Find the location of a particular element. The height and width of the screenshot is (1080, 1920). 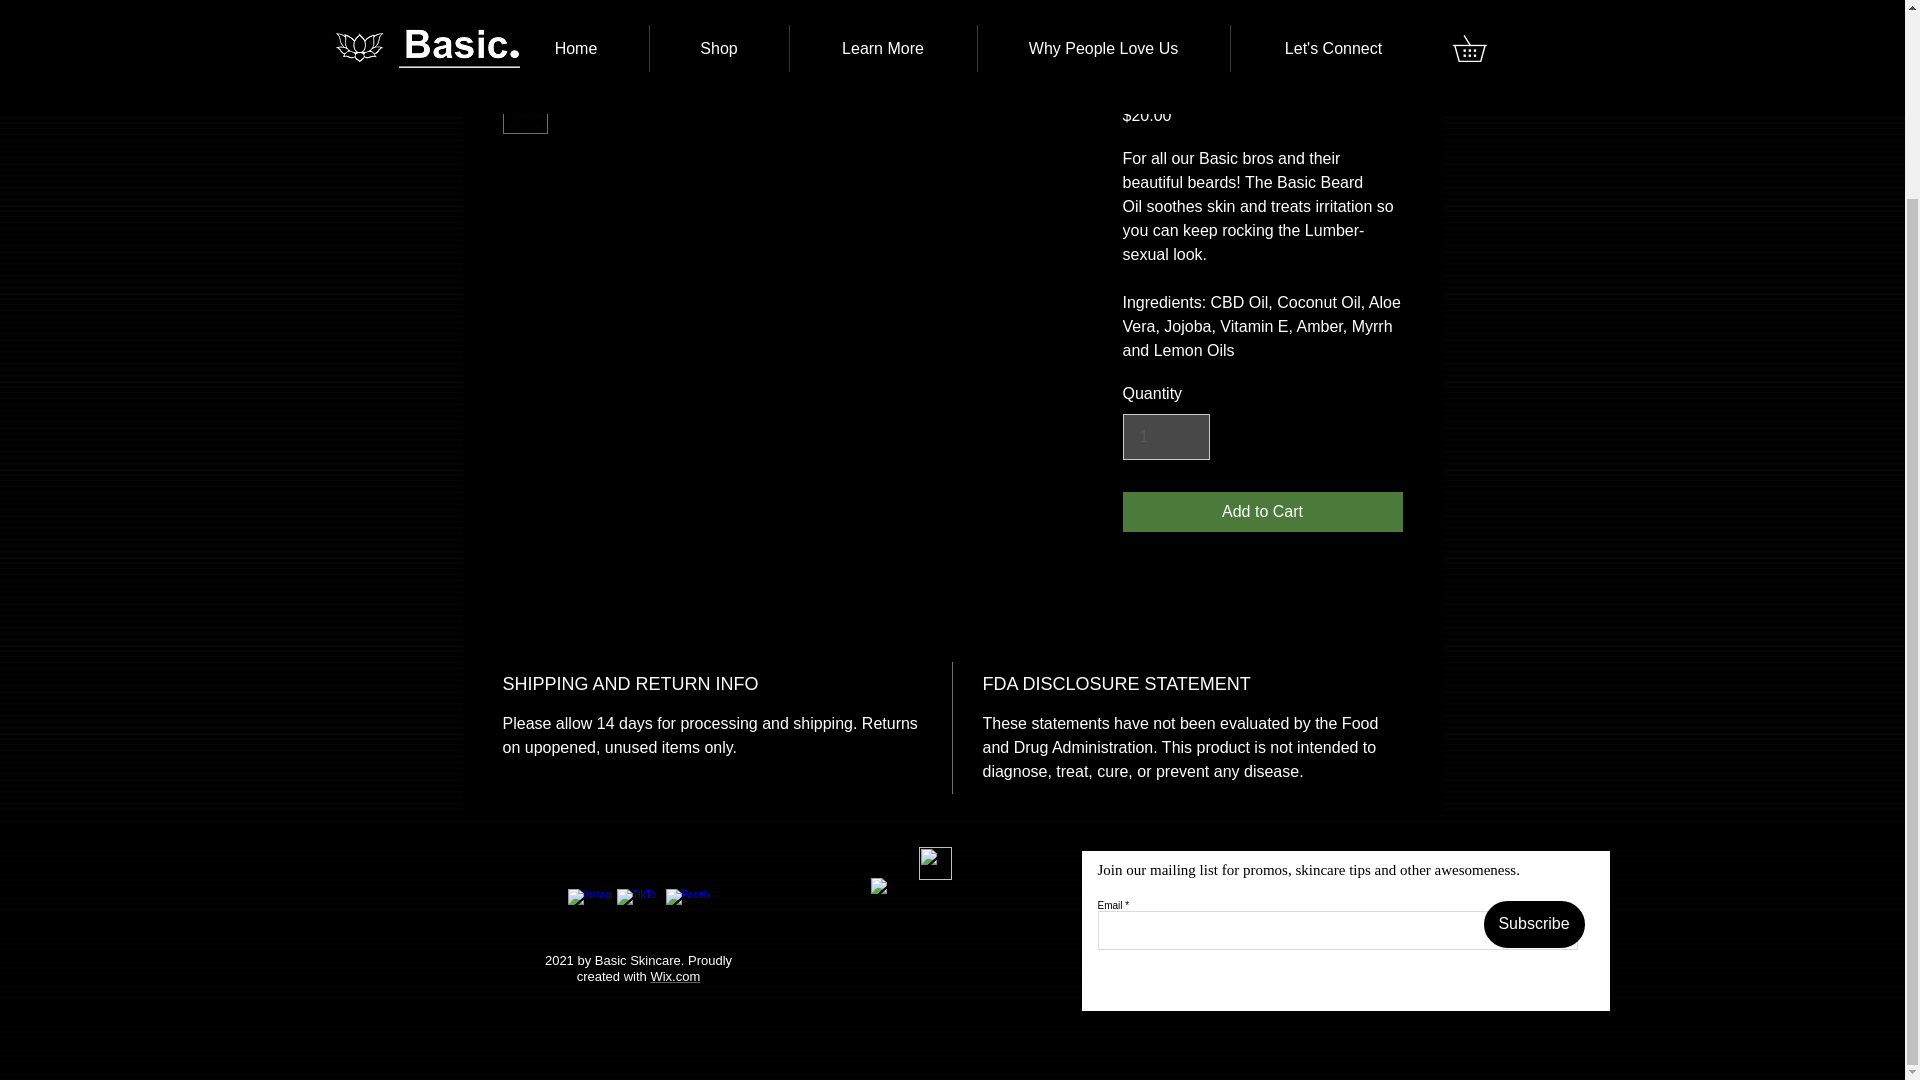

1 is located at coordinates (1165, 436).